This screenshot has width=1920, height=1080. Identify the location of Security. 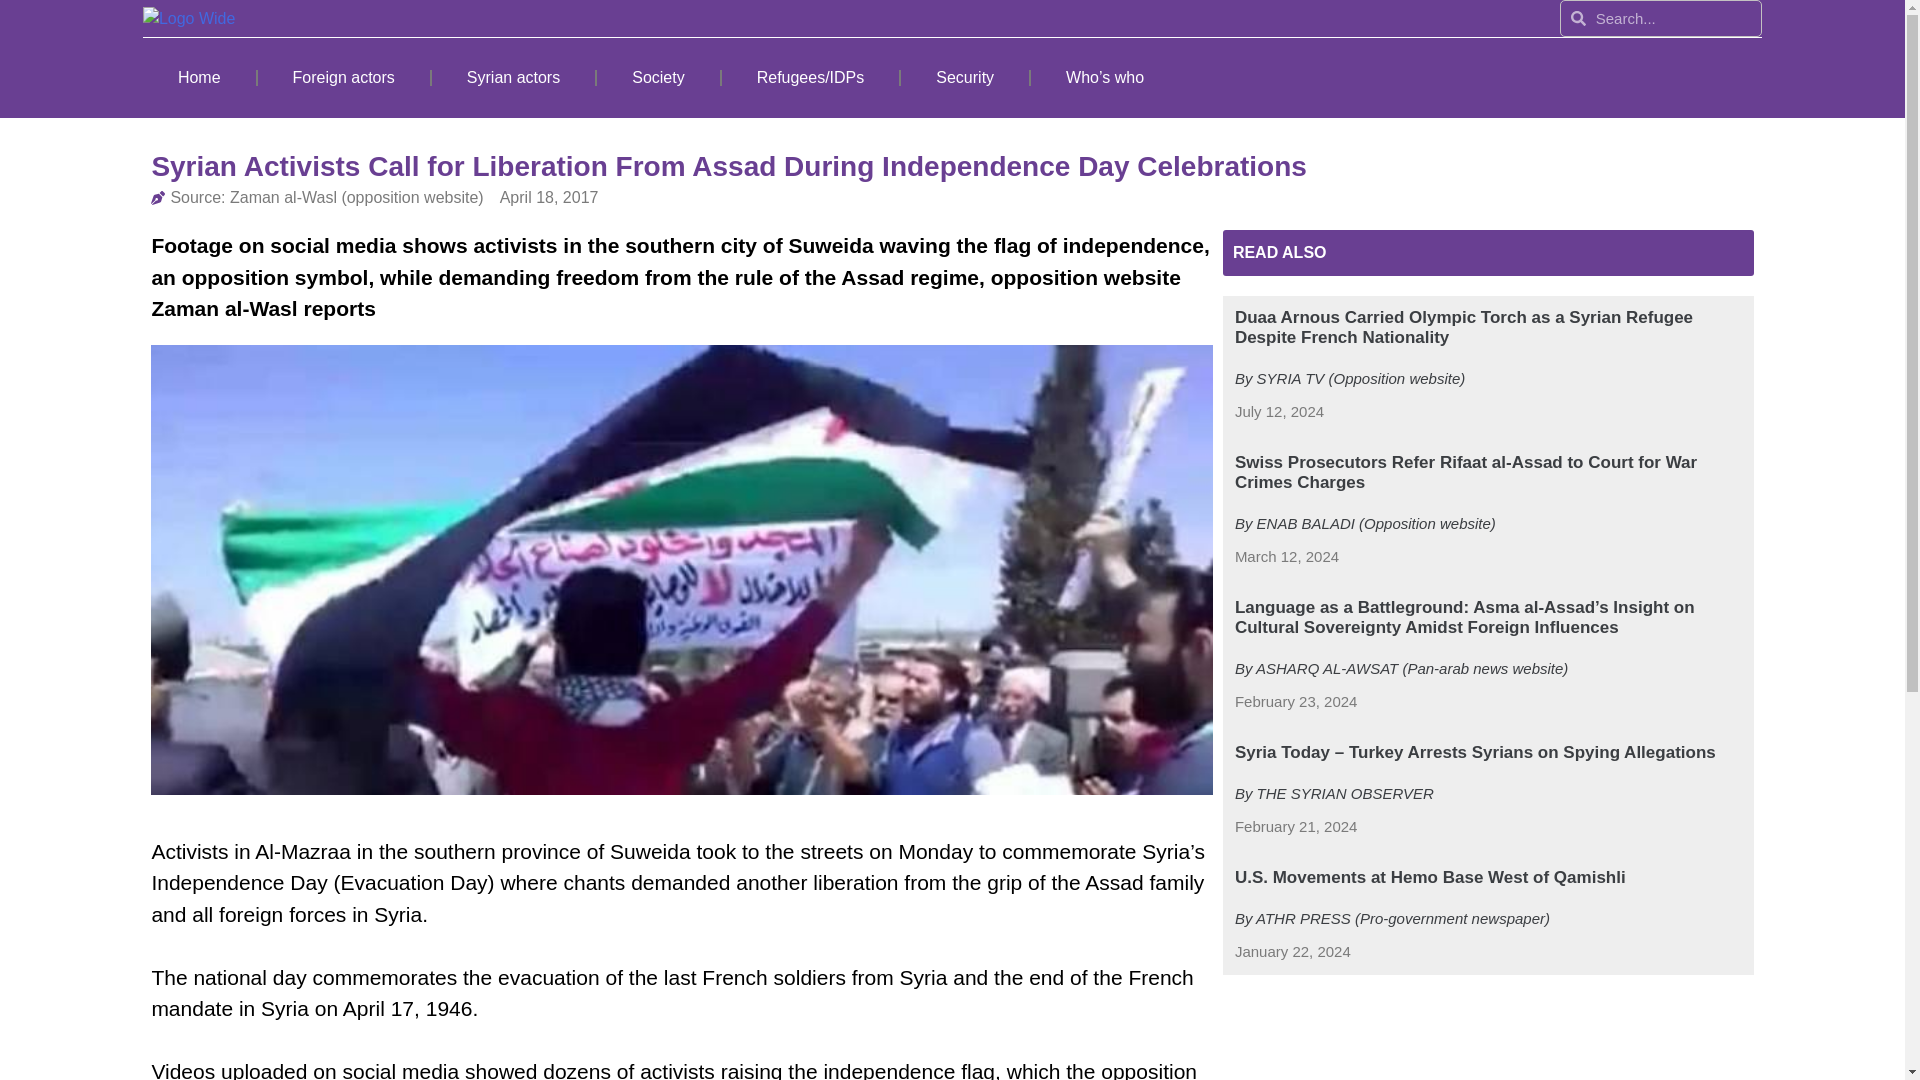
(964, 78).